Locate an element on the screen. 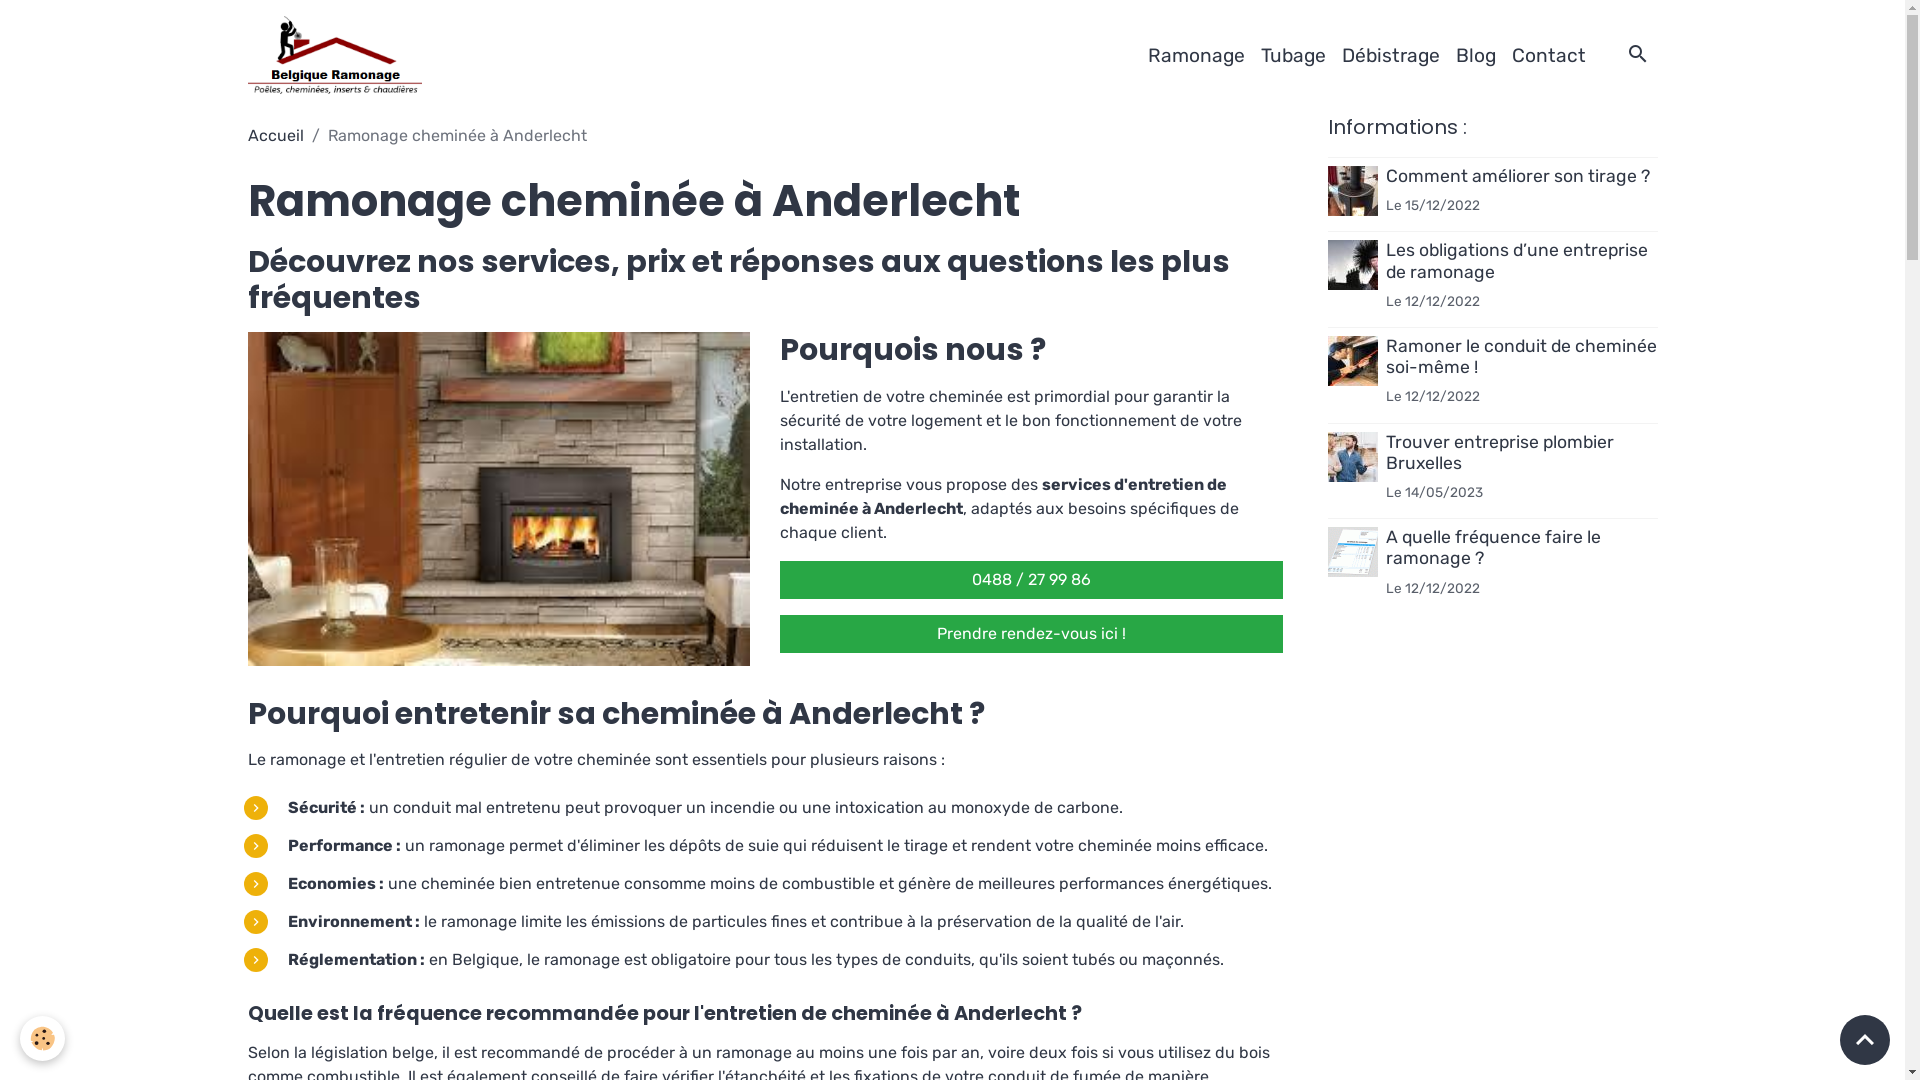 This screenshot has width=1920, height=1080. Ramonage is located at coordinates (1196, 56).